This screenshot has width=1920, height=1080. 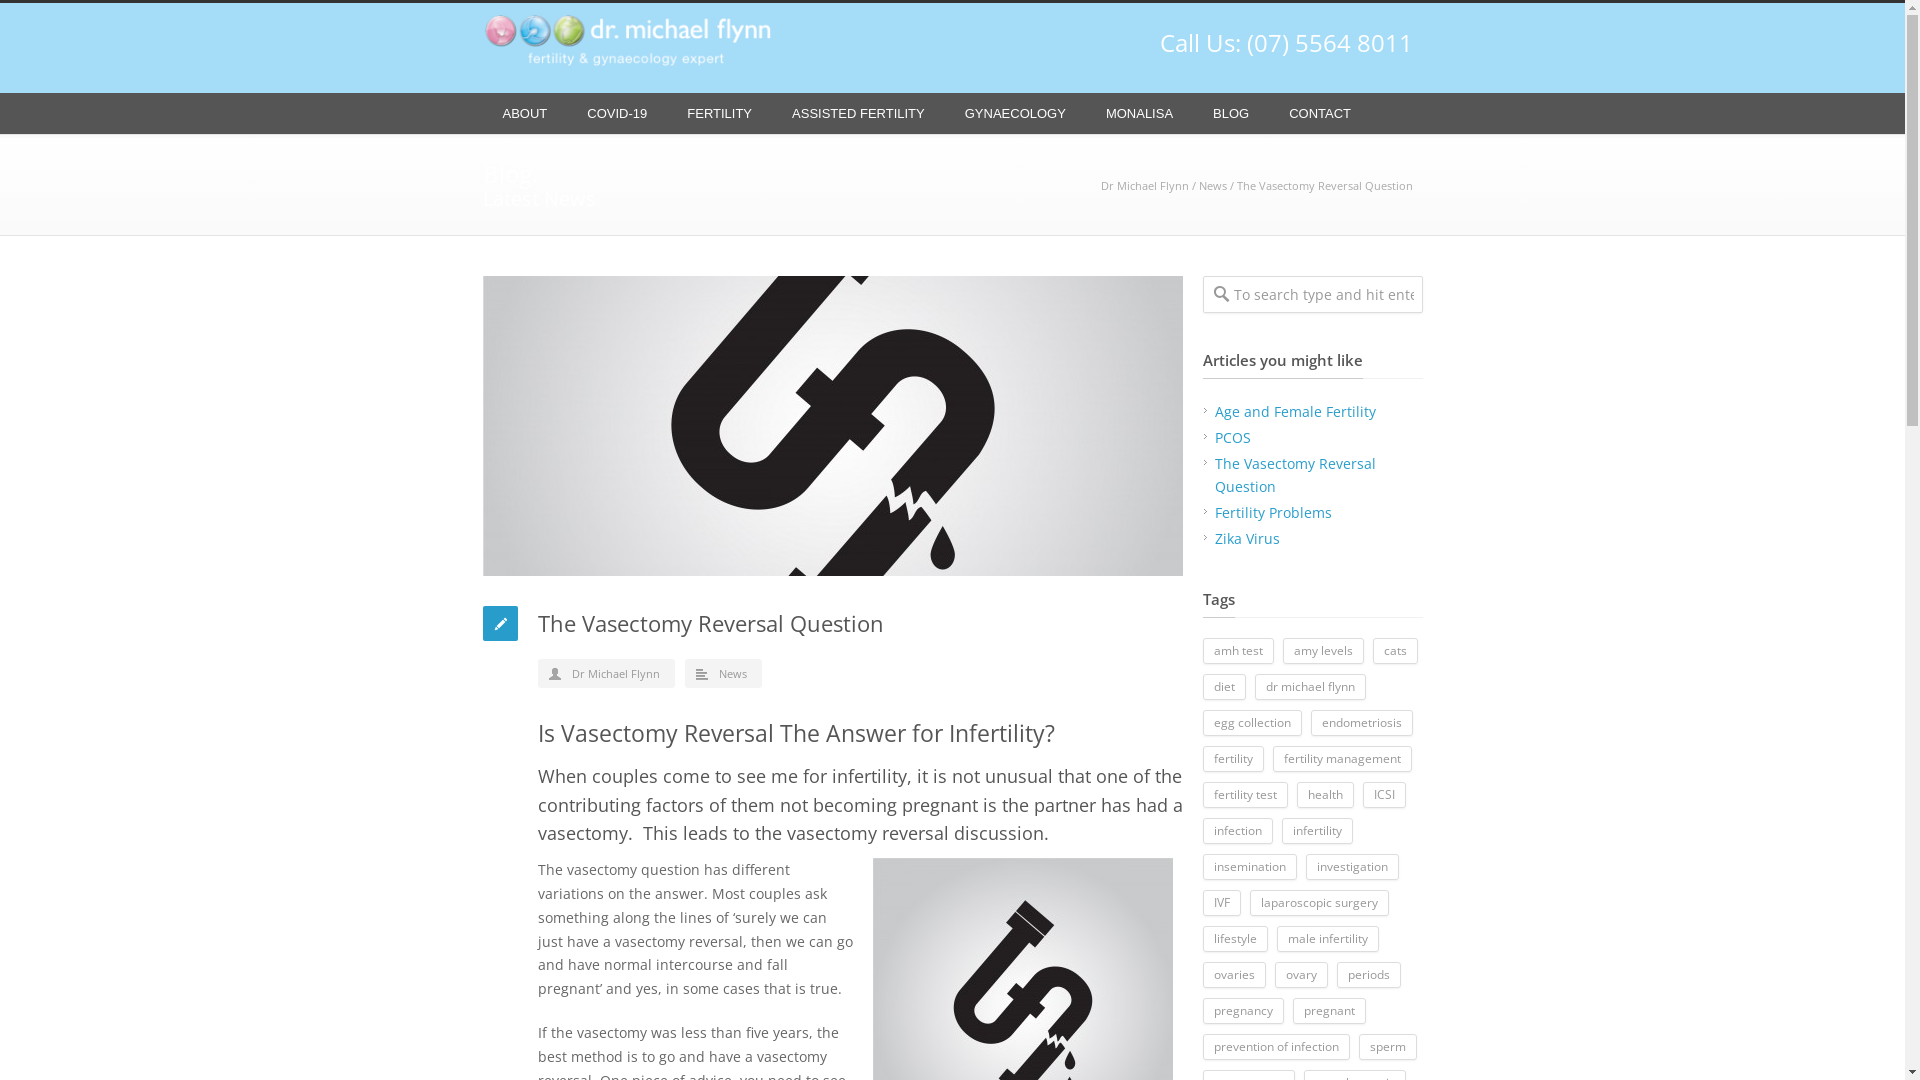 I want to click on pregnant, so click(x=1328, y=1011).